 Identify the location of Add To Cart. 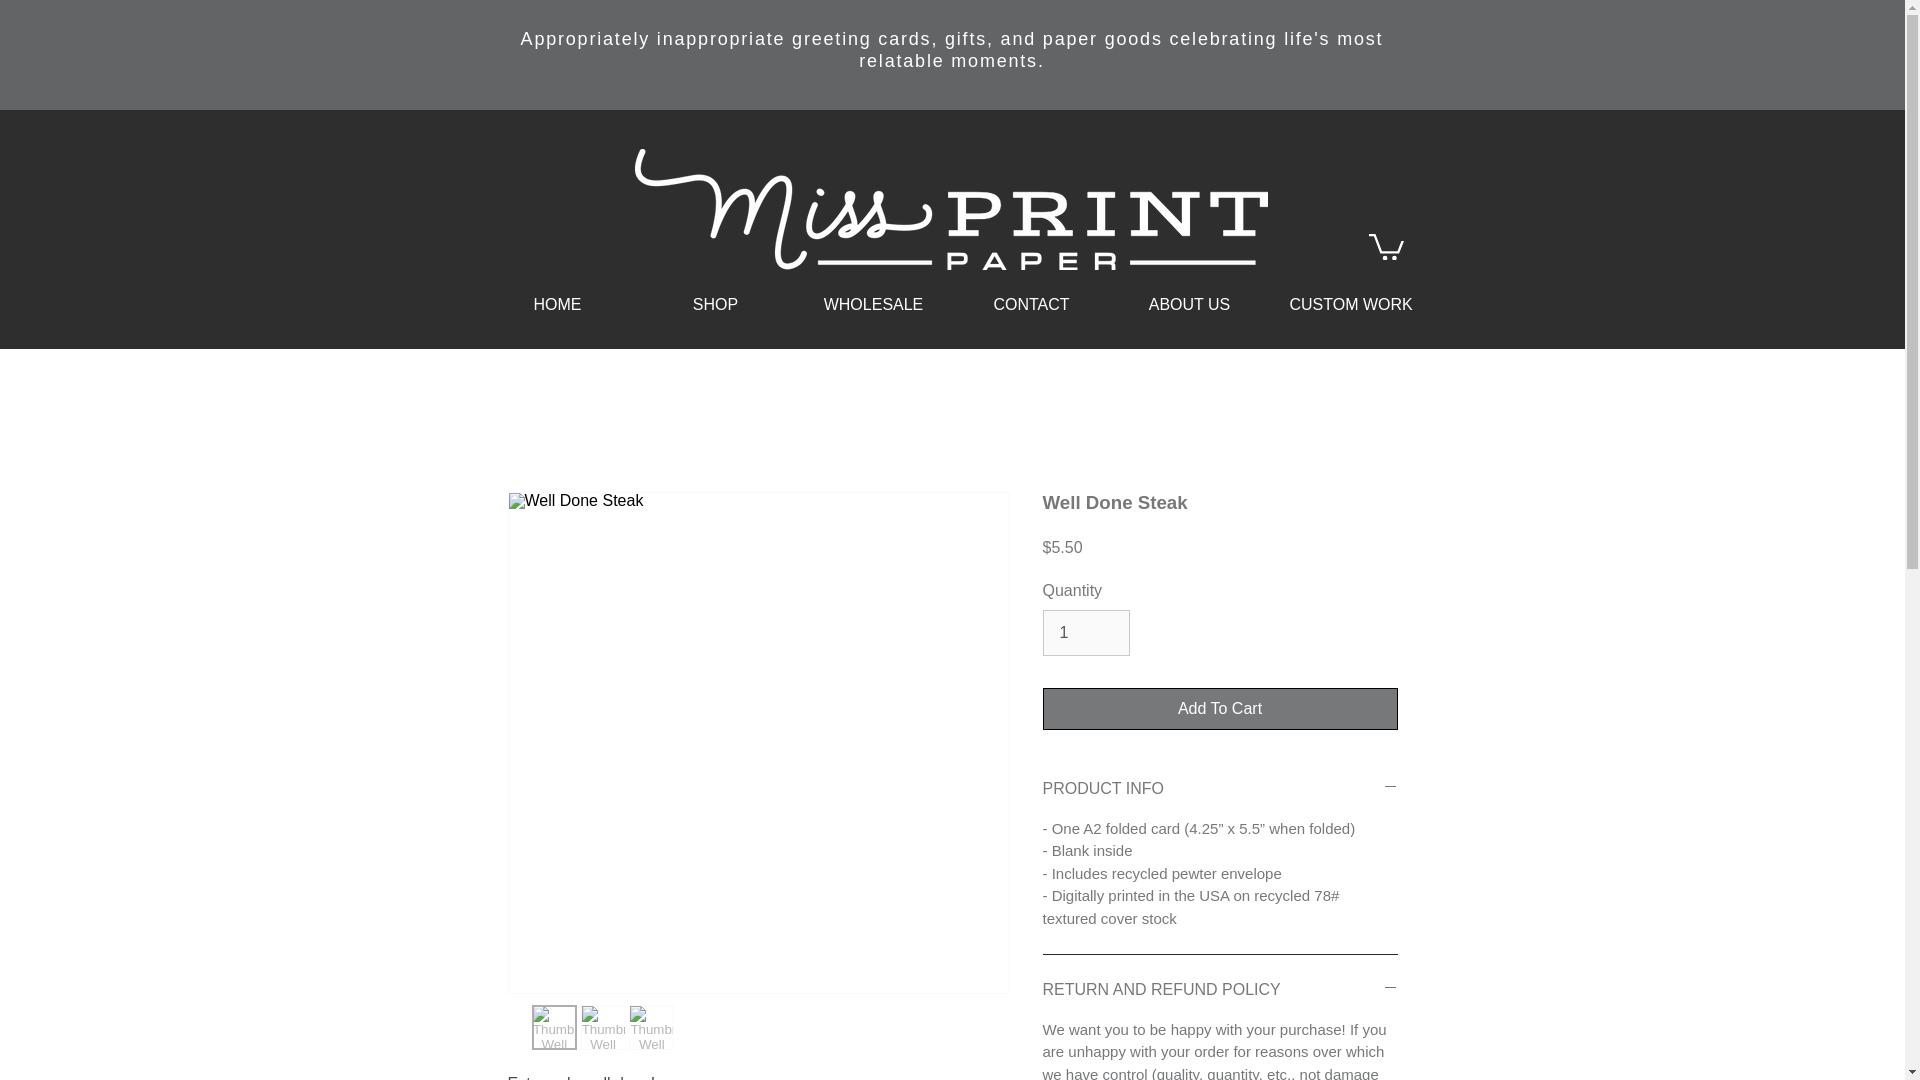
(1220, 708).